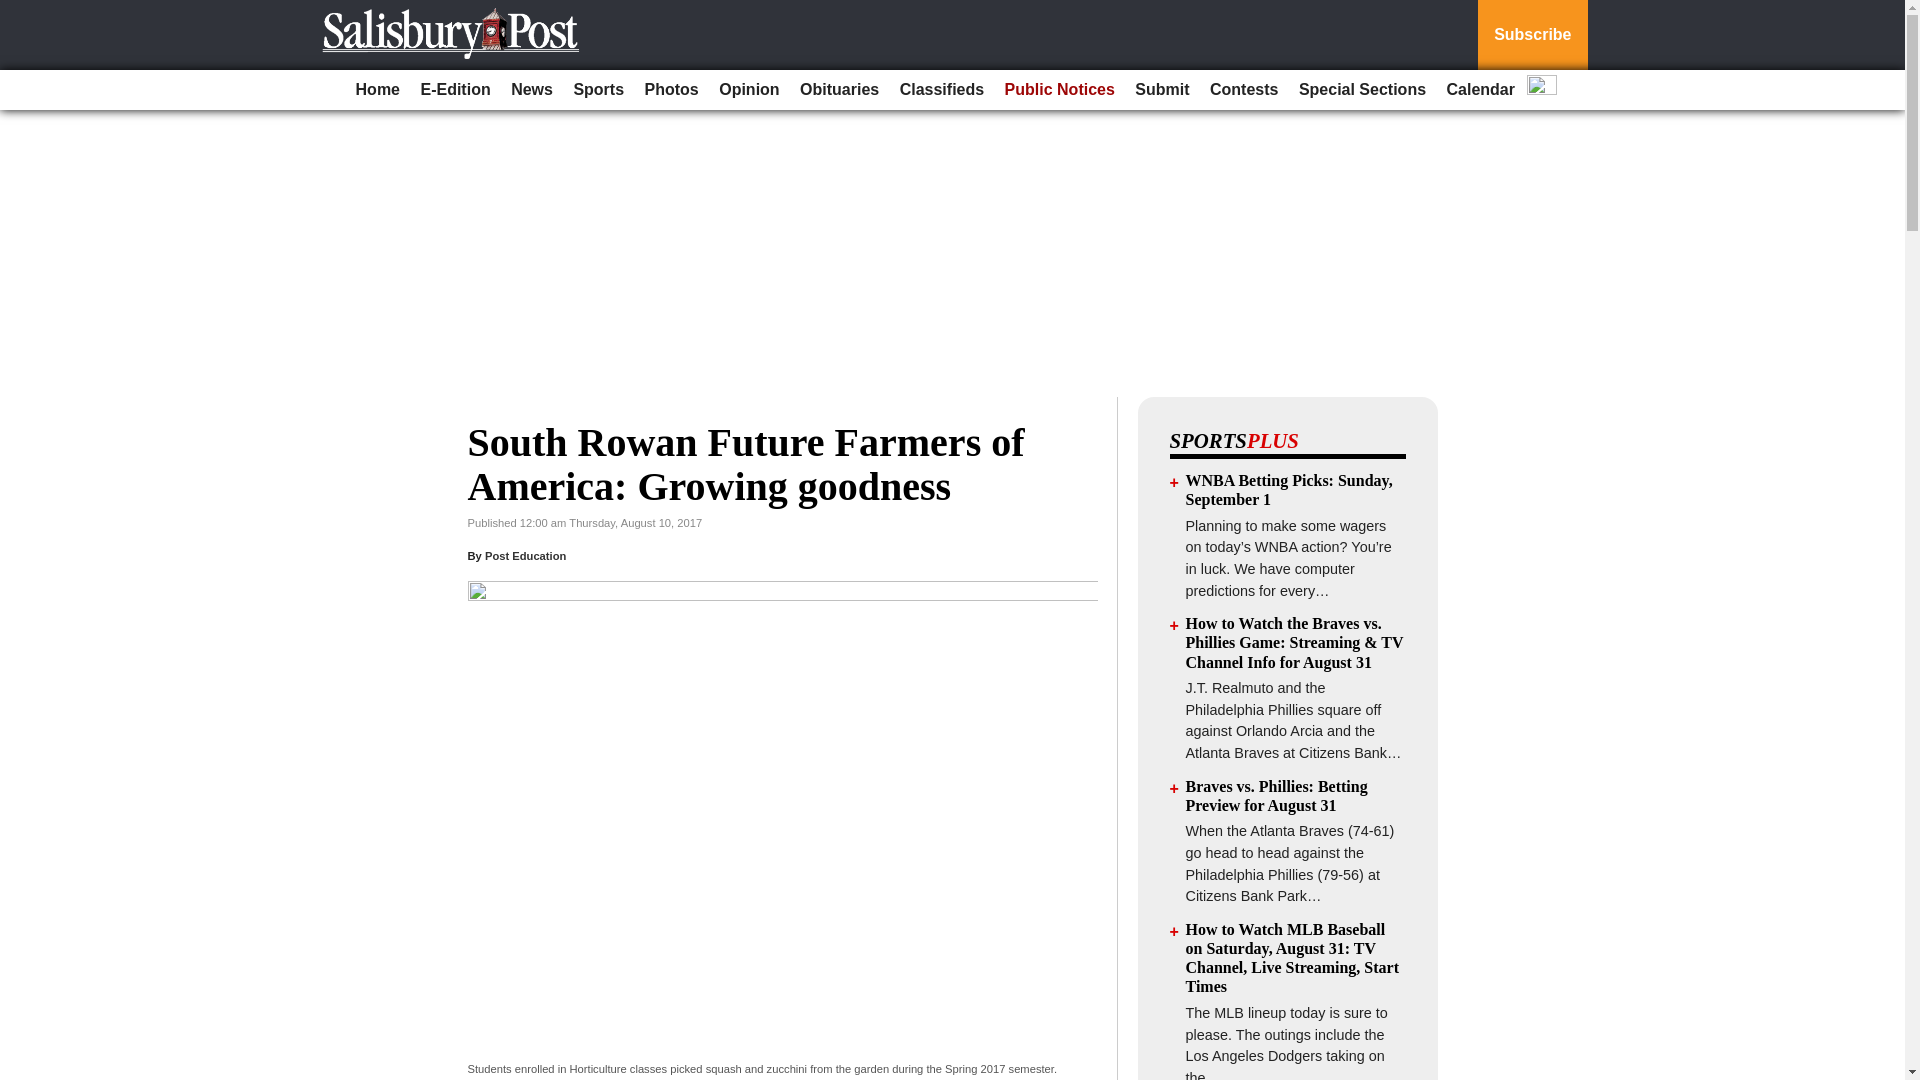 The image size is (1920, 1080). What do you see at coordinates (377, 90) in the screenshot?
I see `Home` at bounding box center [377, 90].